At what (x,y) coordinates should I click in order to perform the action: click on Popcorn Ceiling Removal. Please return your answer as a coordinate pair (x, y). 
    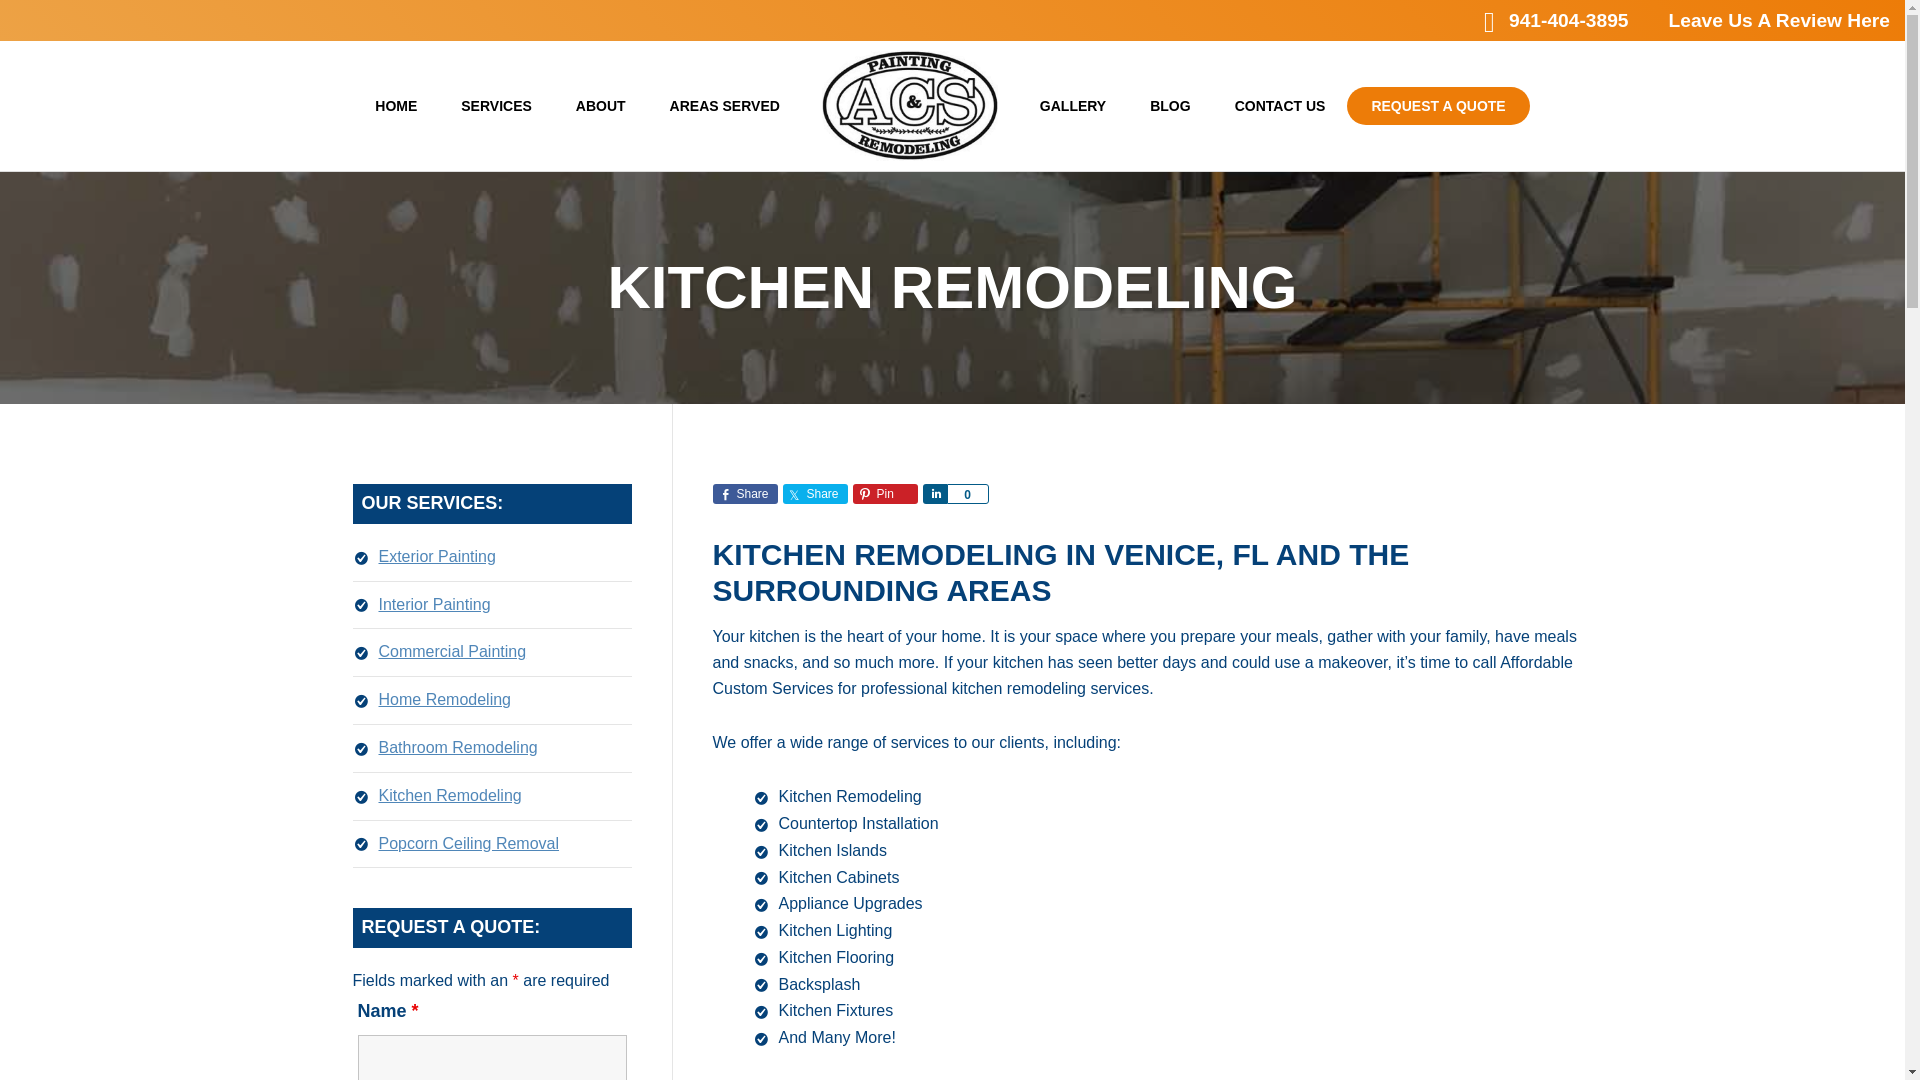
    Looking at the image, I should click on (468, 842).